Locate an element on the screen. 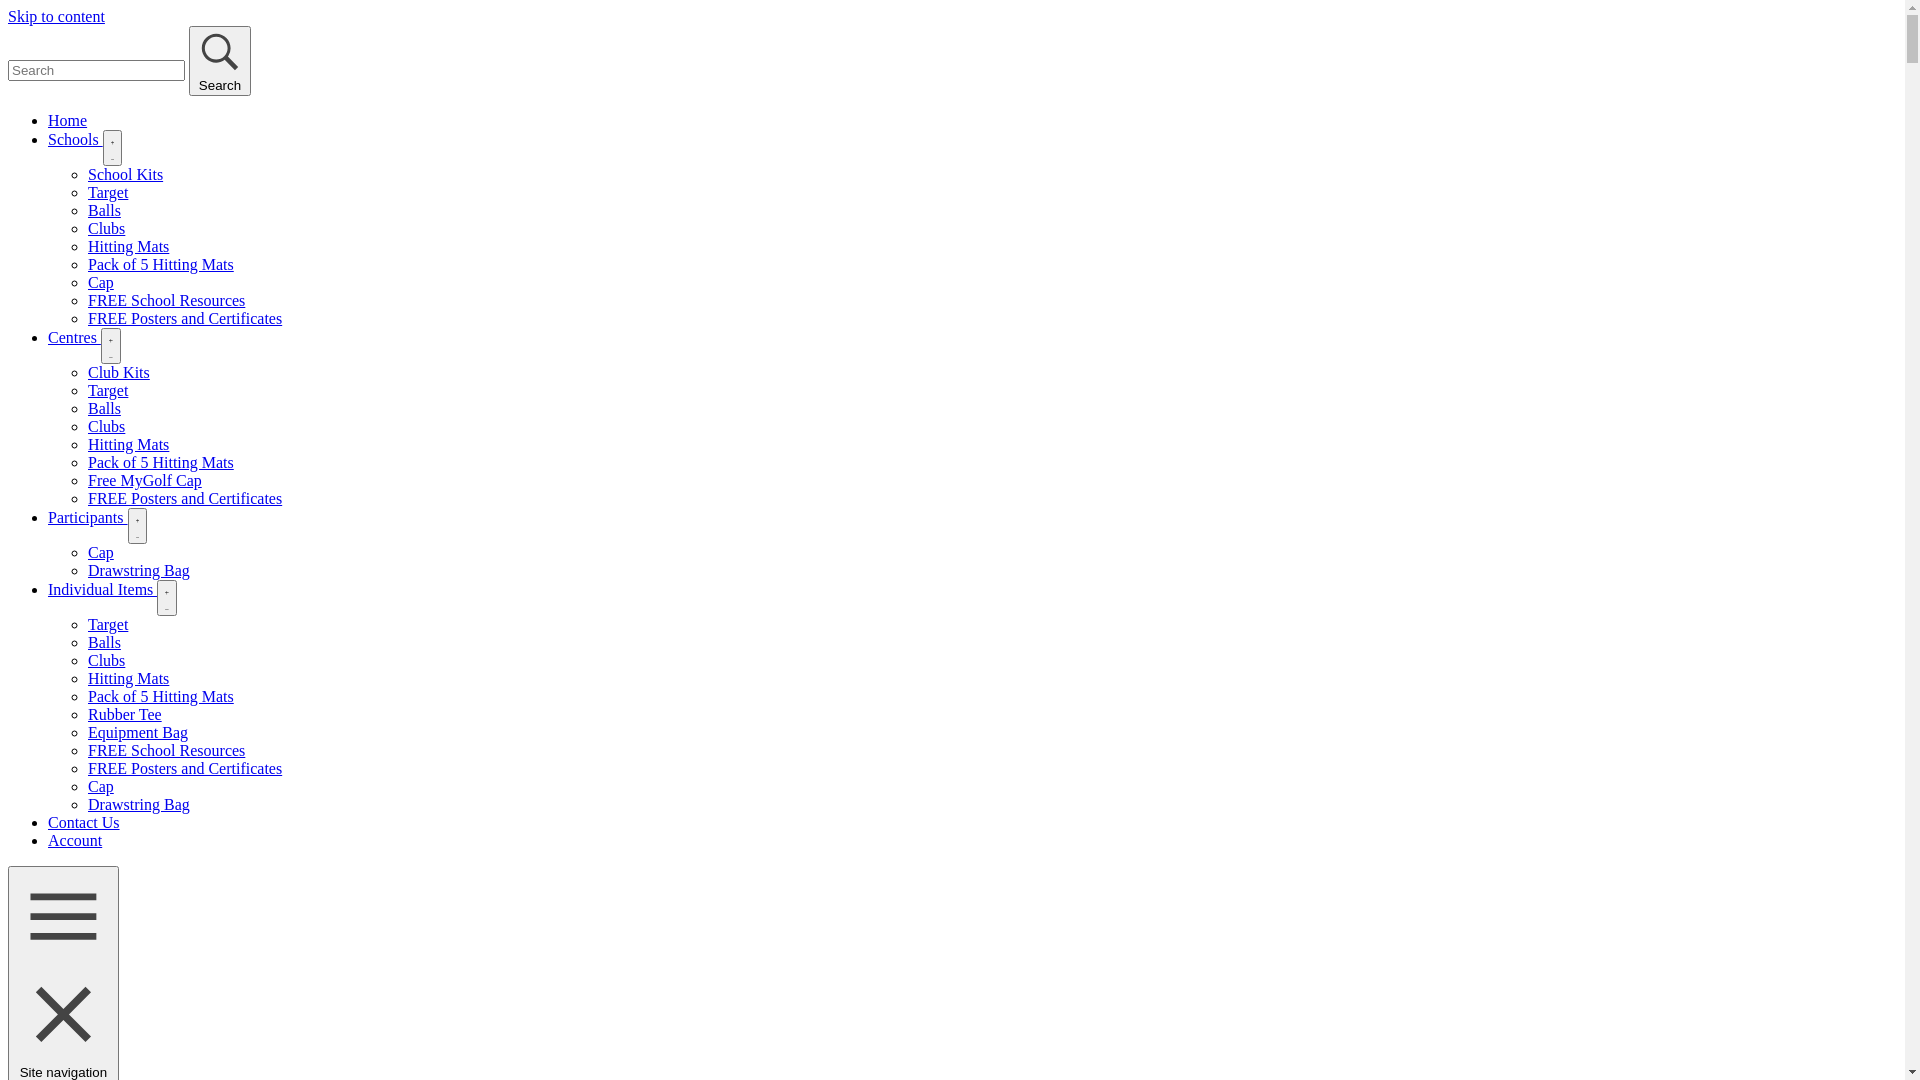 Image resolution: width=1920 pixels, height=1080 pixels. Rubber Tee is located at coordinates (125, 714).